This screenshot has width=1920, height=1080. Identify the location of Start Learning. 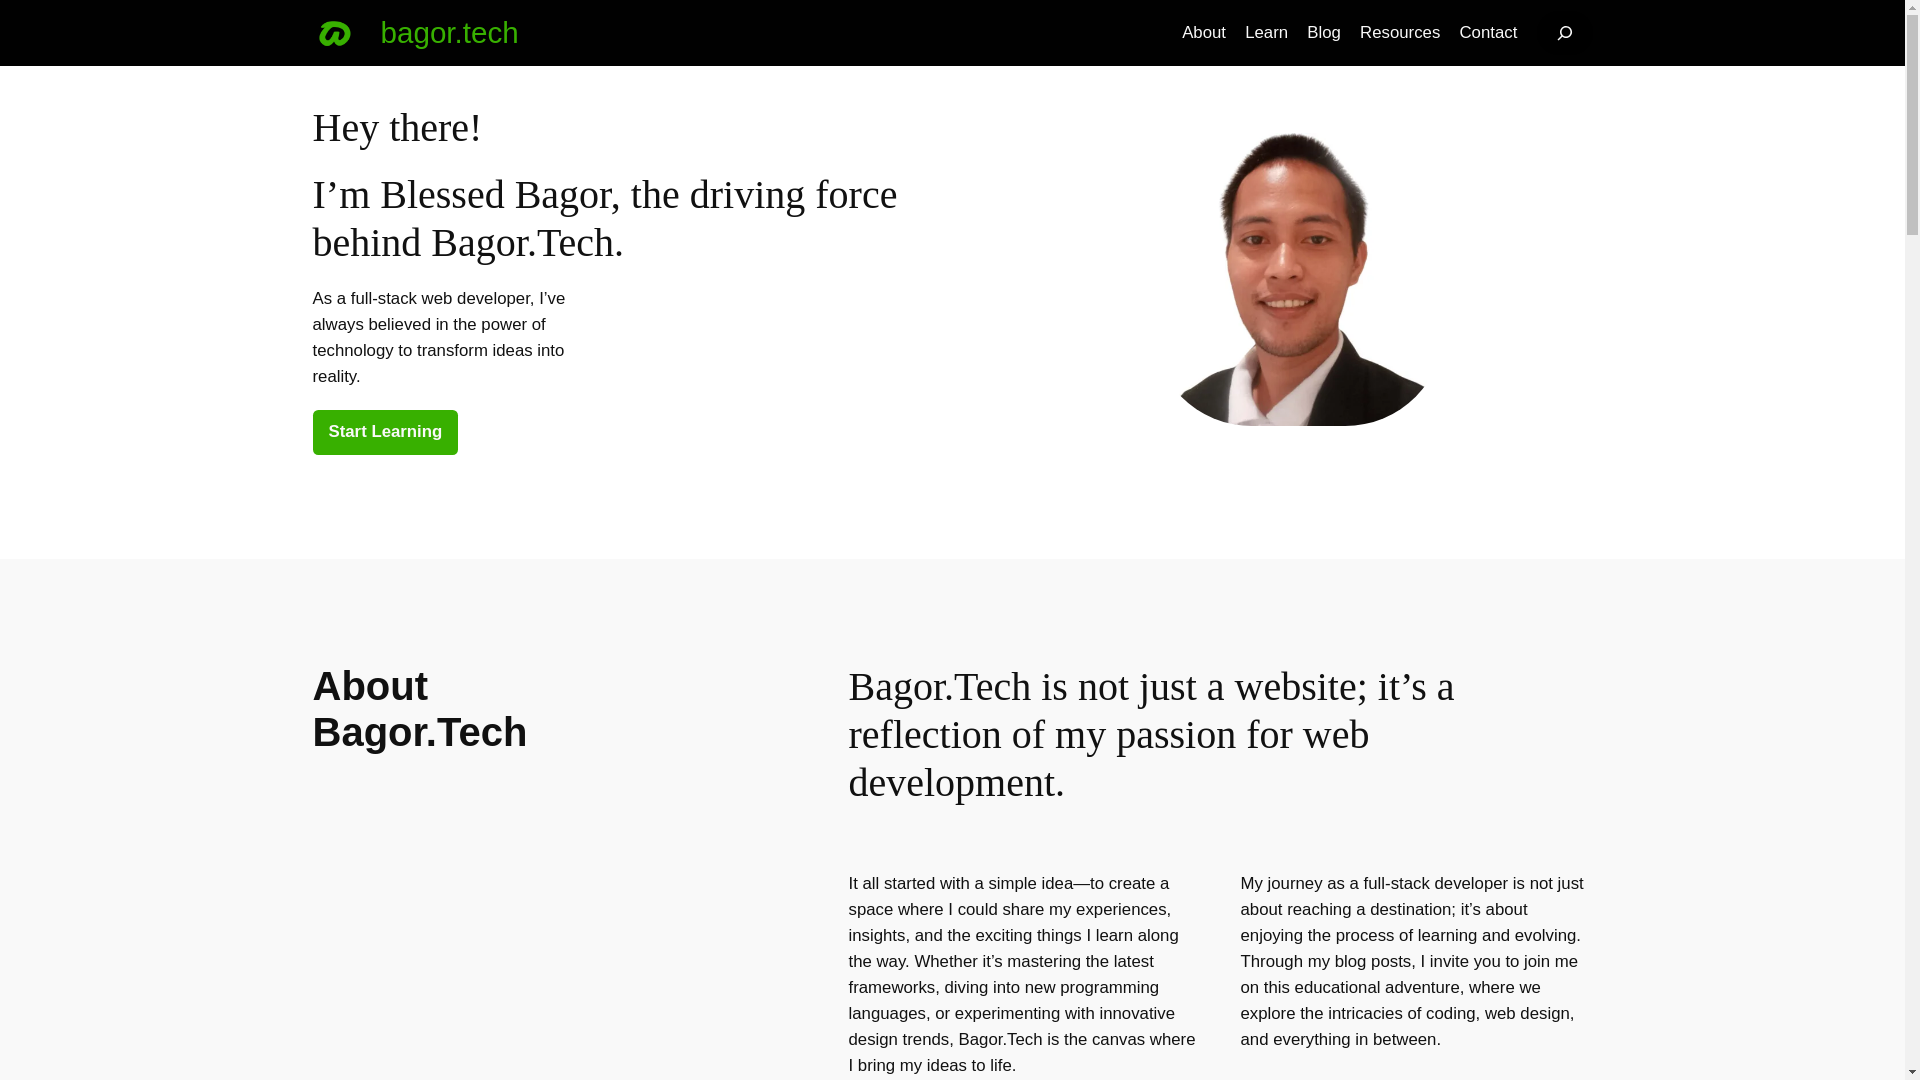
(384, 432).